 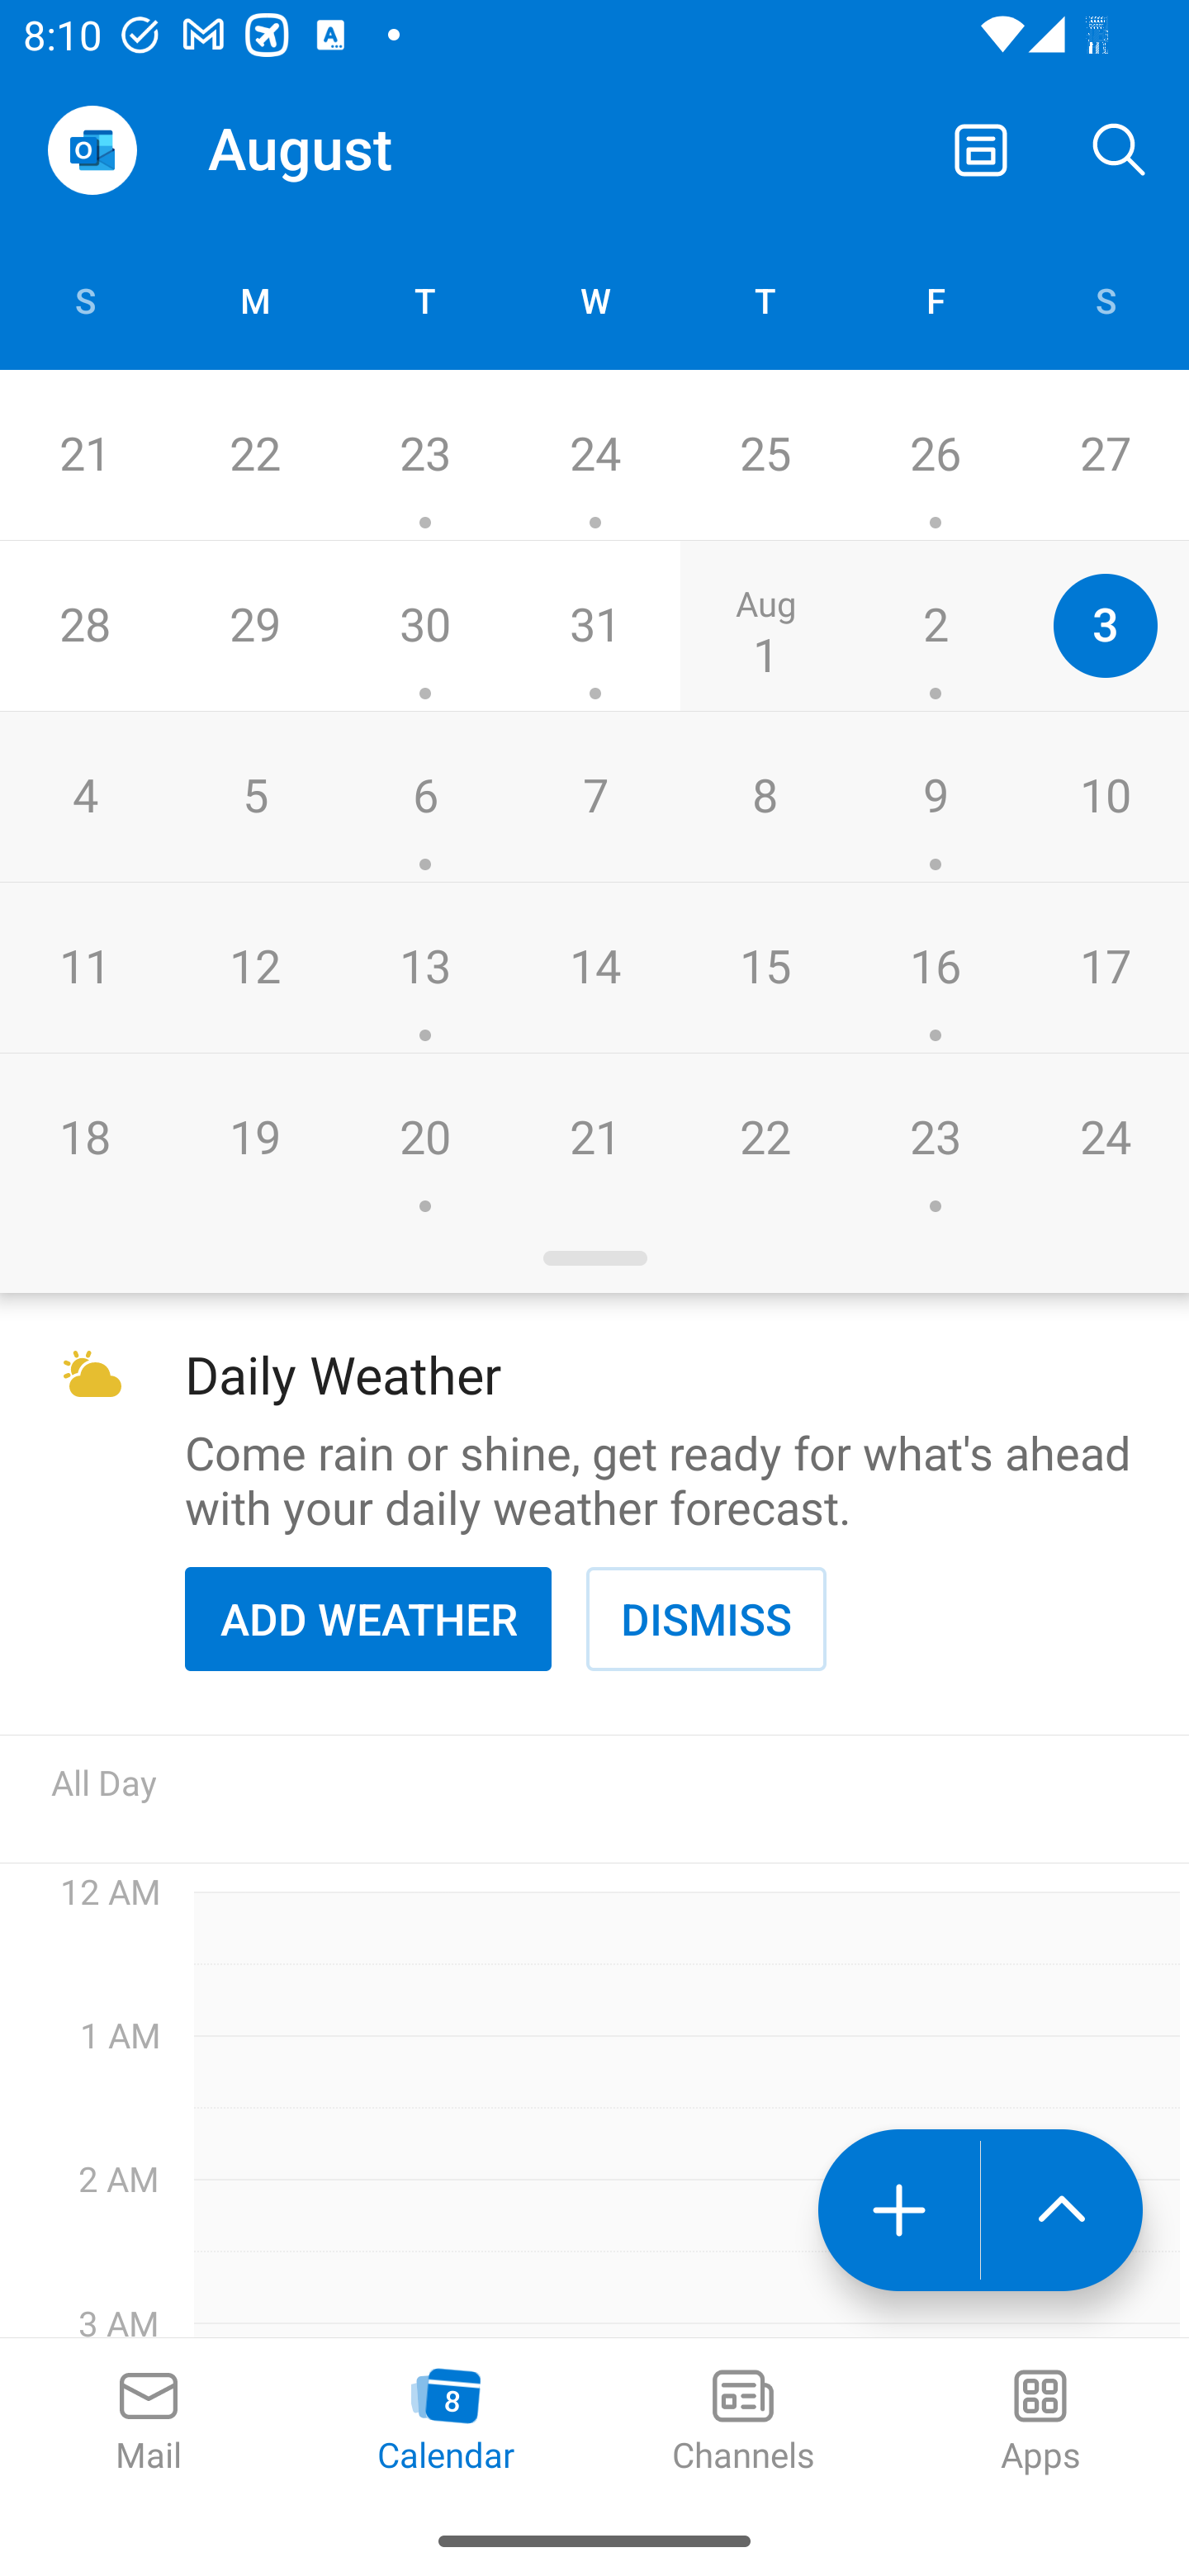 I want to click on 3 Saturday, August 3, Selected, so click(x=1105, y=626).